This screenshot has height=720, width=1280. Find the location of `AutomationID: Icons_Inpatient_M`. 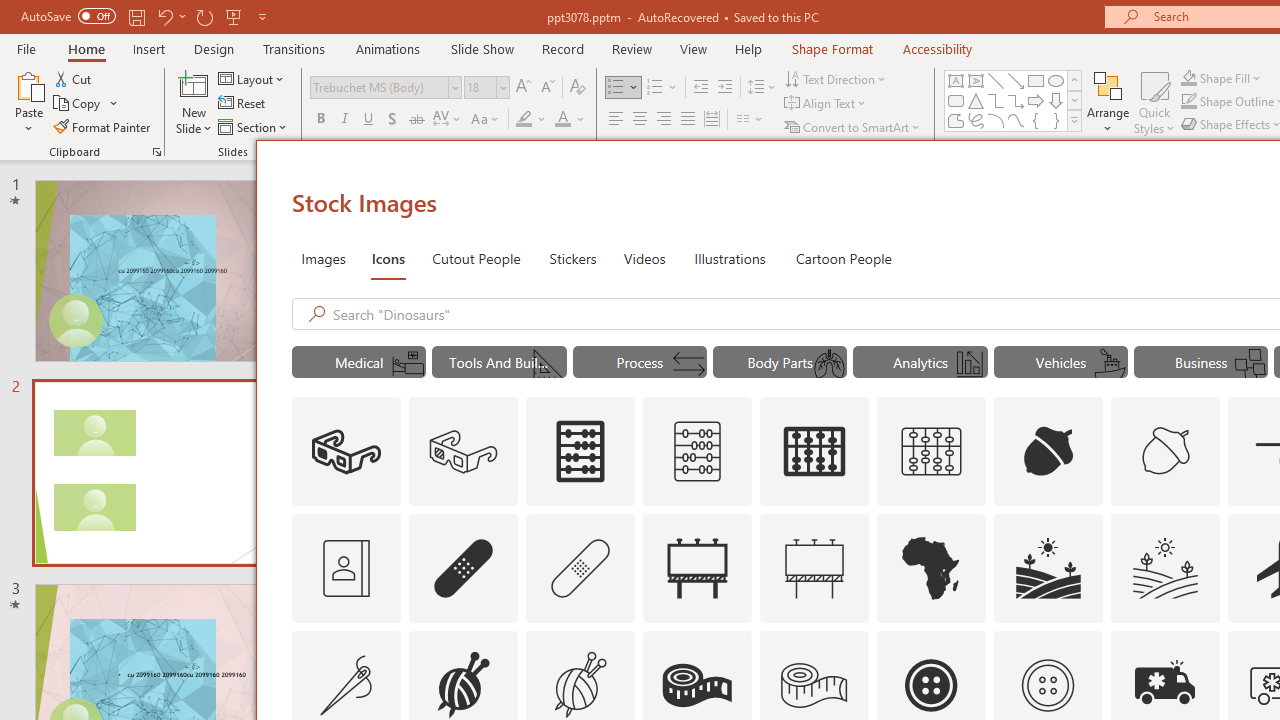

AutomationID: Icons_Inpatient_M is located at coordinates (408, 364).